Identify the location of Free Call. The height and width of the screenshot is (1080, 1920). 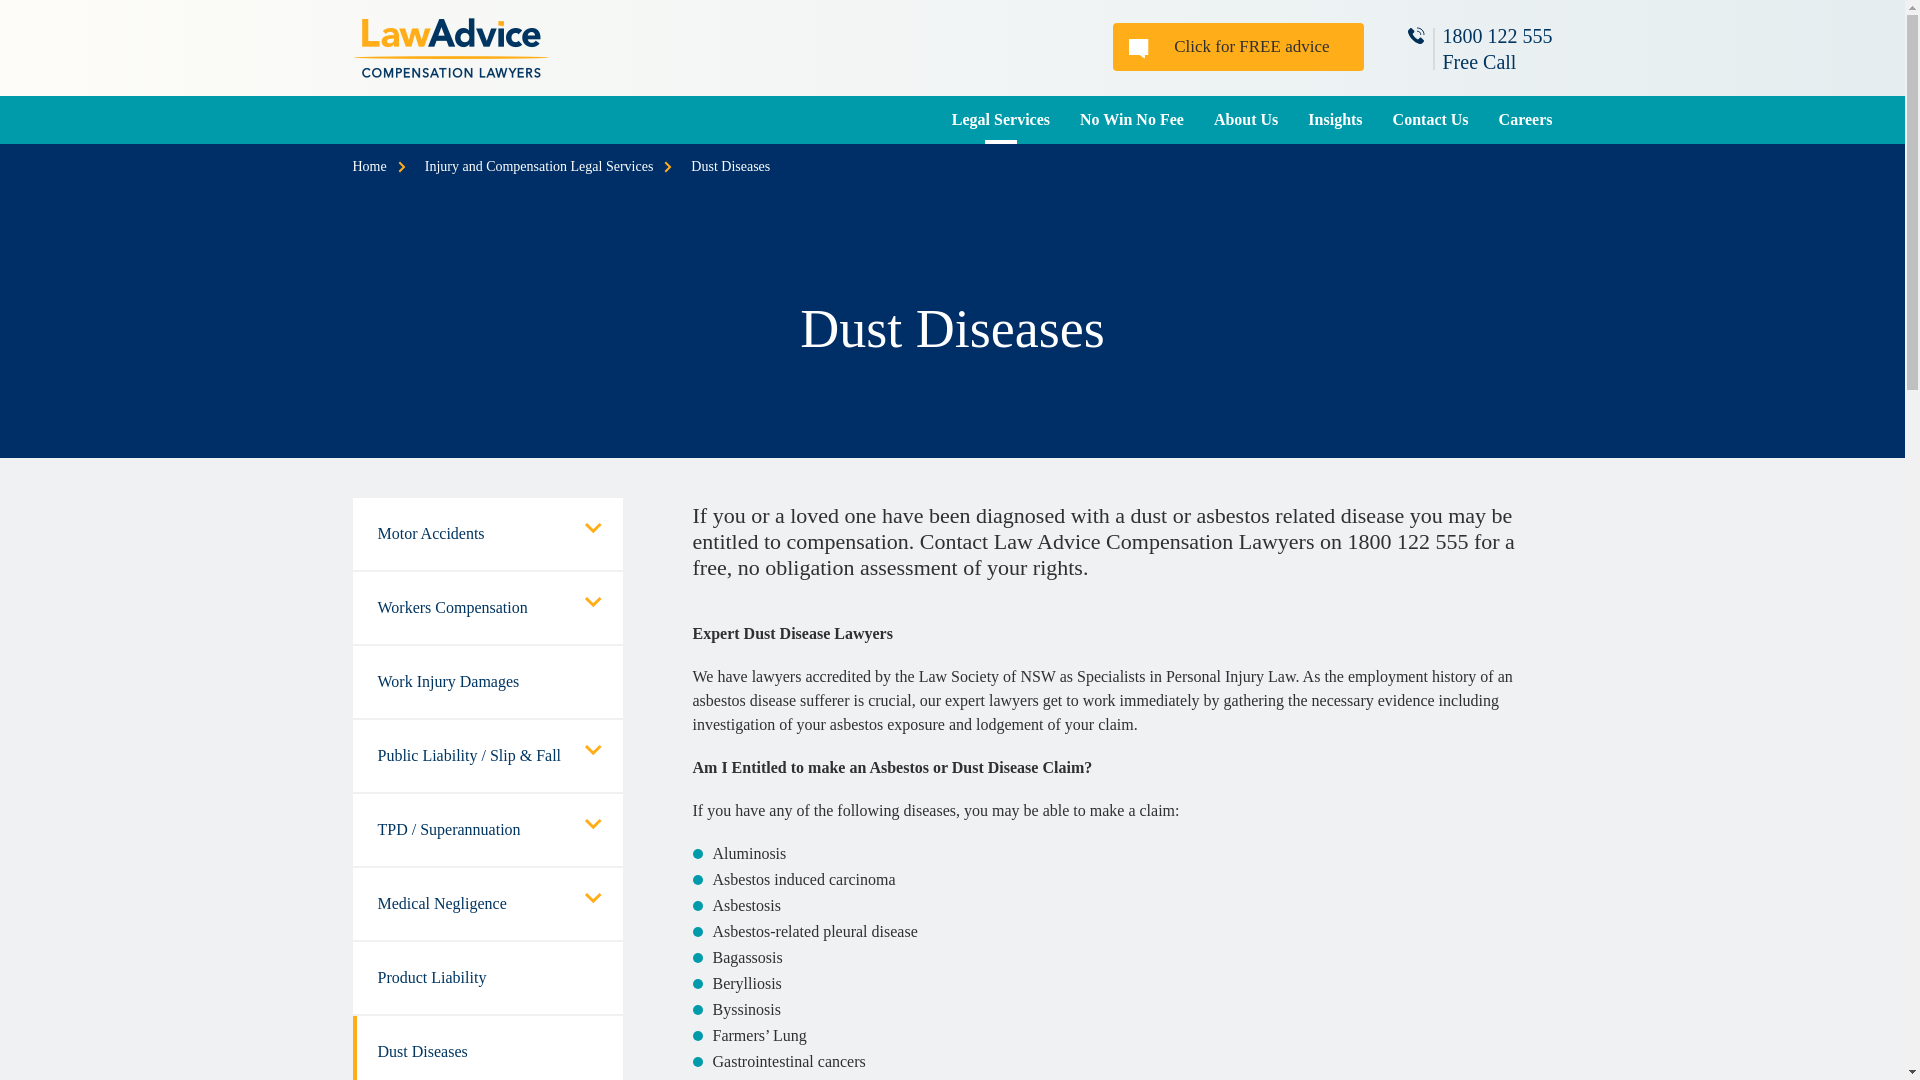
(1478, 62).